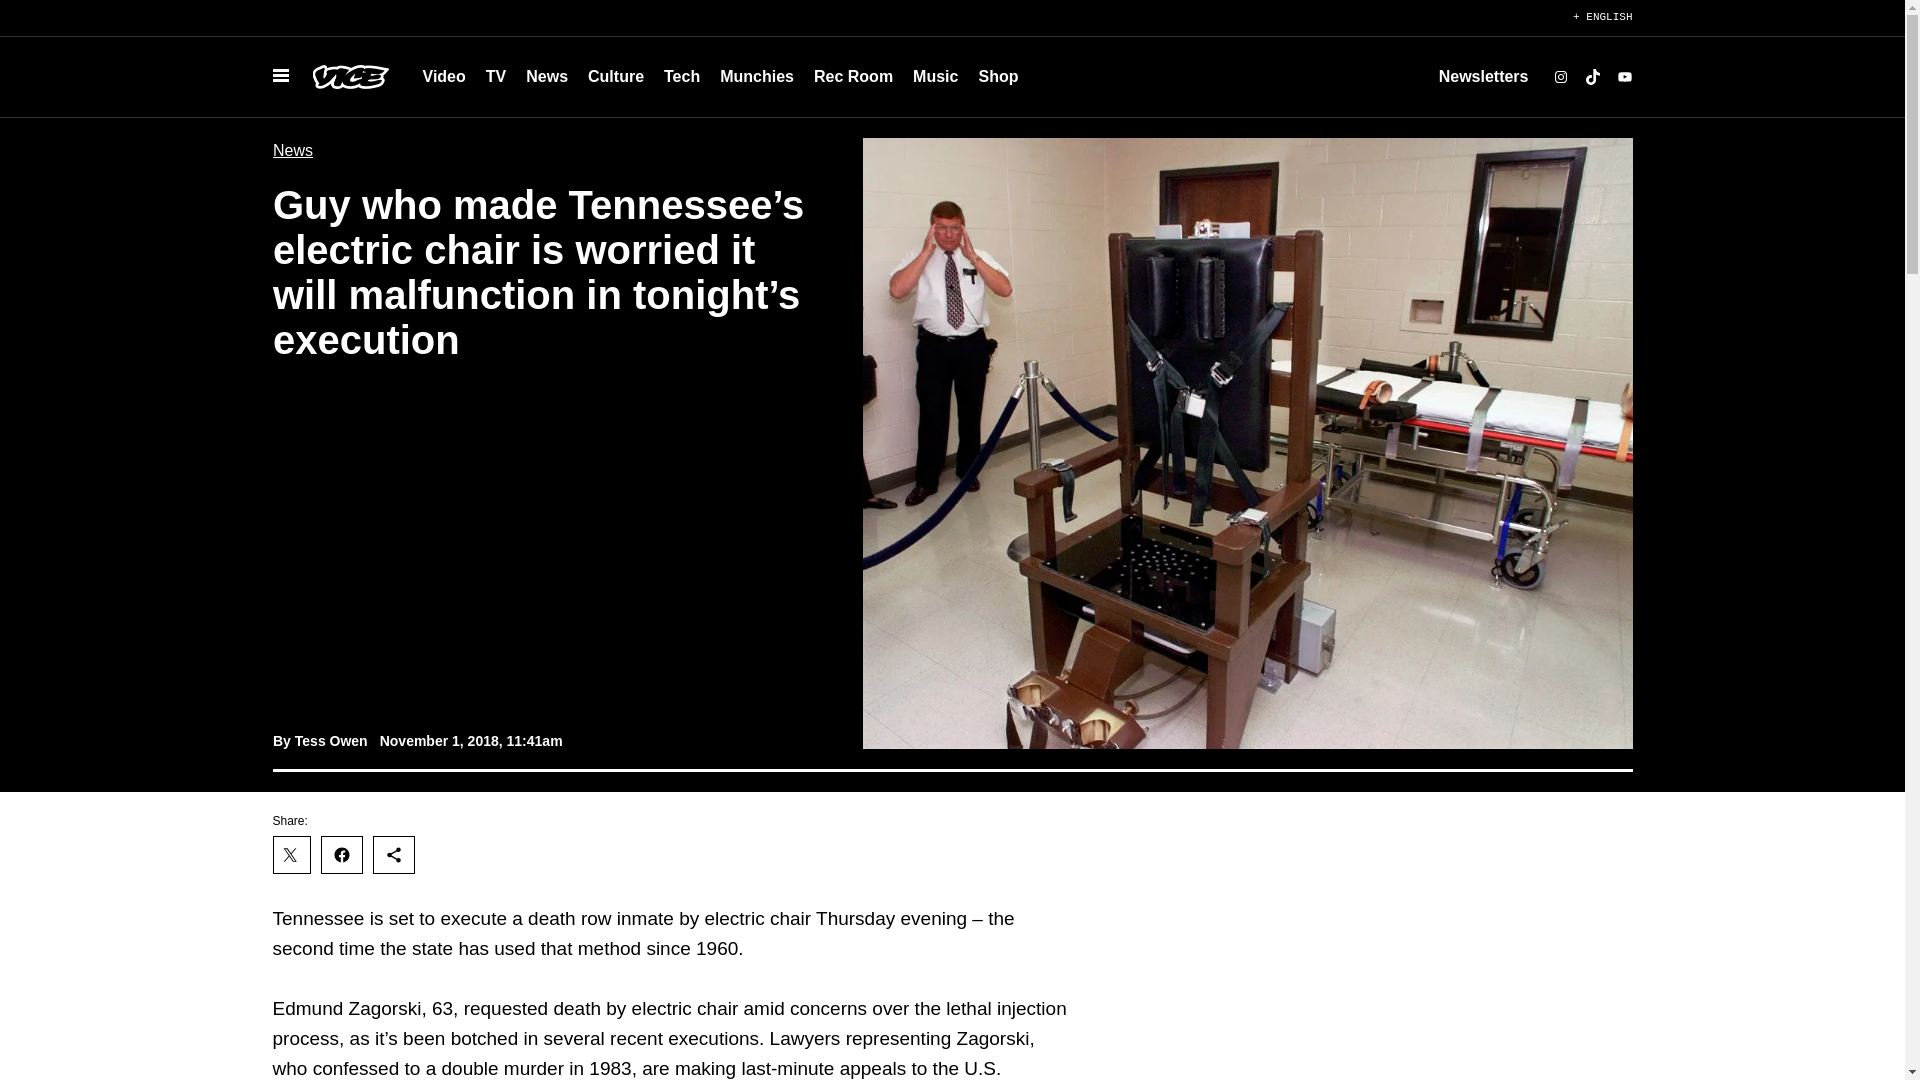 Image resolution: width=1920 pixels, height=1080 pixels. Describe the element at coordinates (330, 741) in the screenshot. I see `Posts by Tess Owen` at that location.